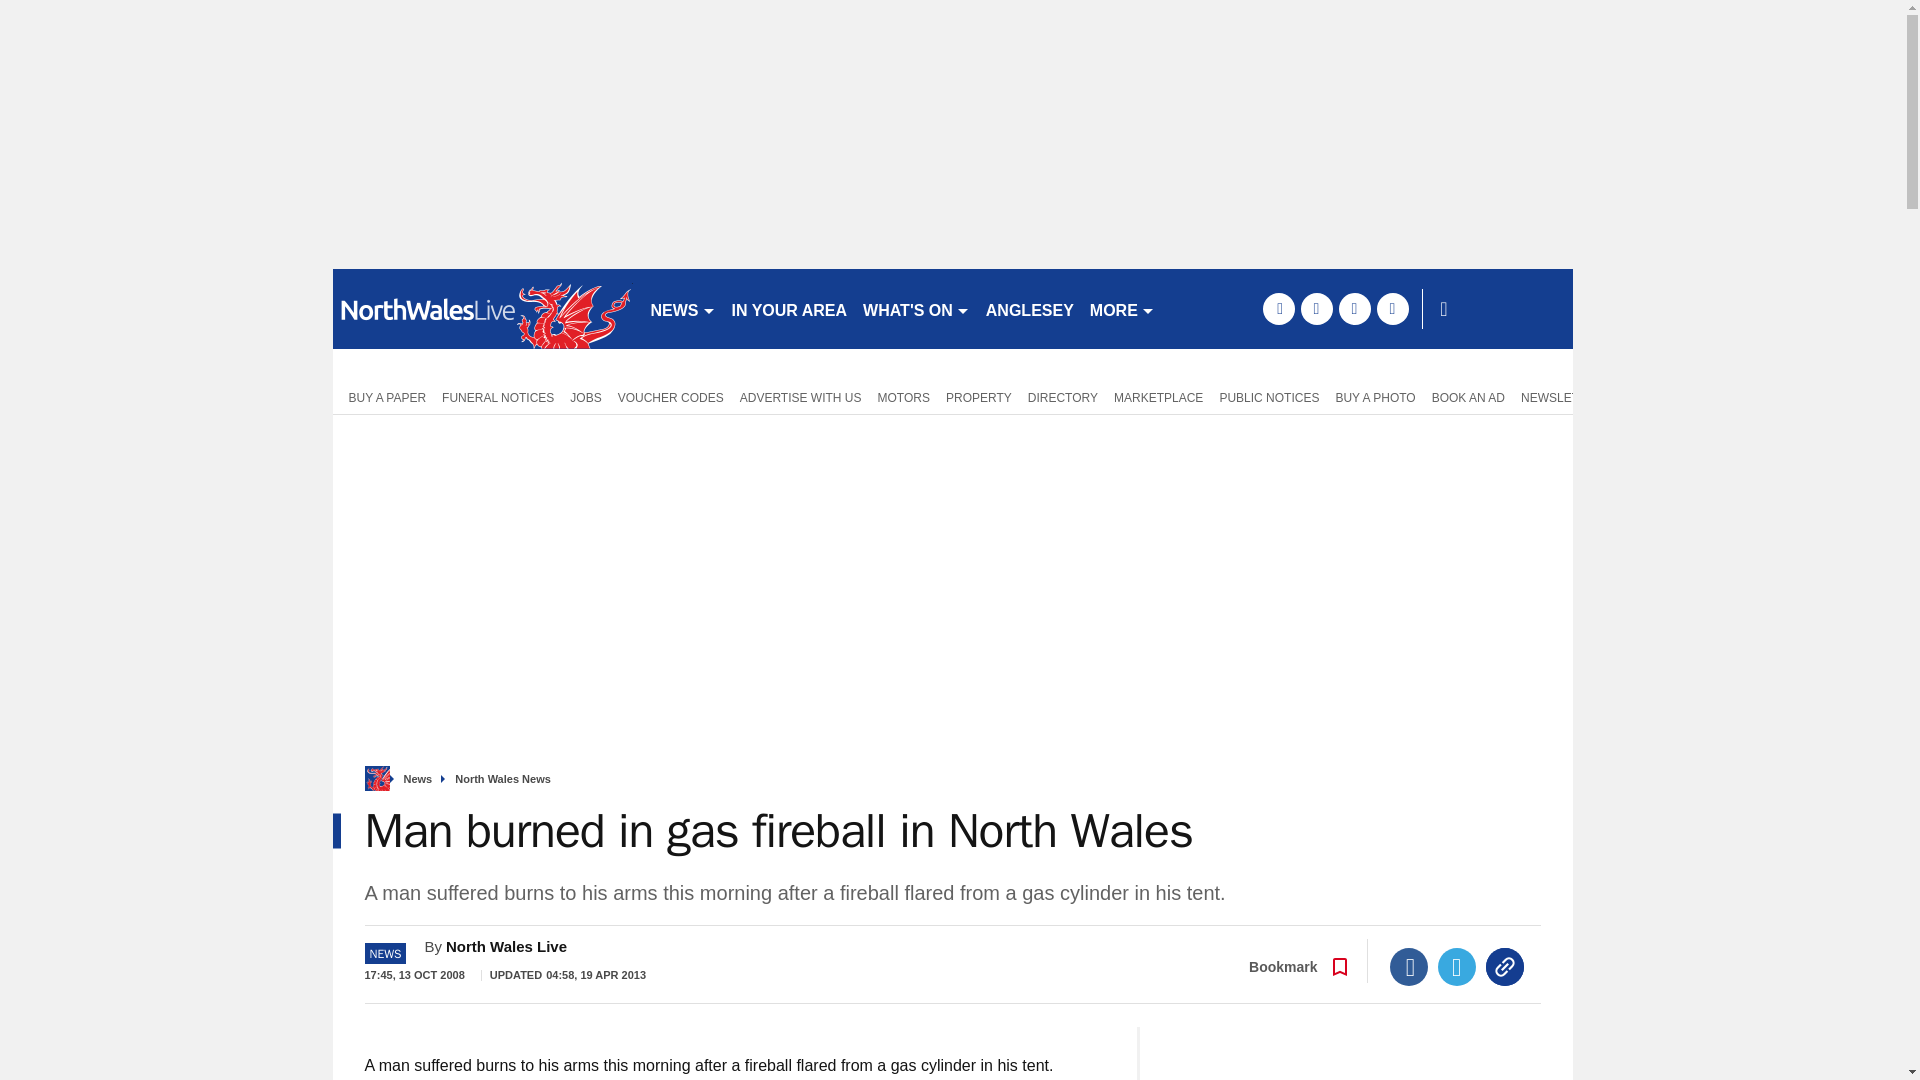  What do you see at coordinates (585, 396) in the screenshot?
I see `JOBS` at bounding box center [585, 396].